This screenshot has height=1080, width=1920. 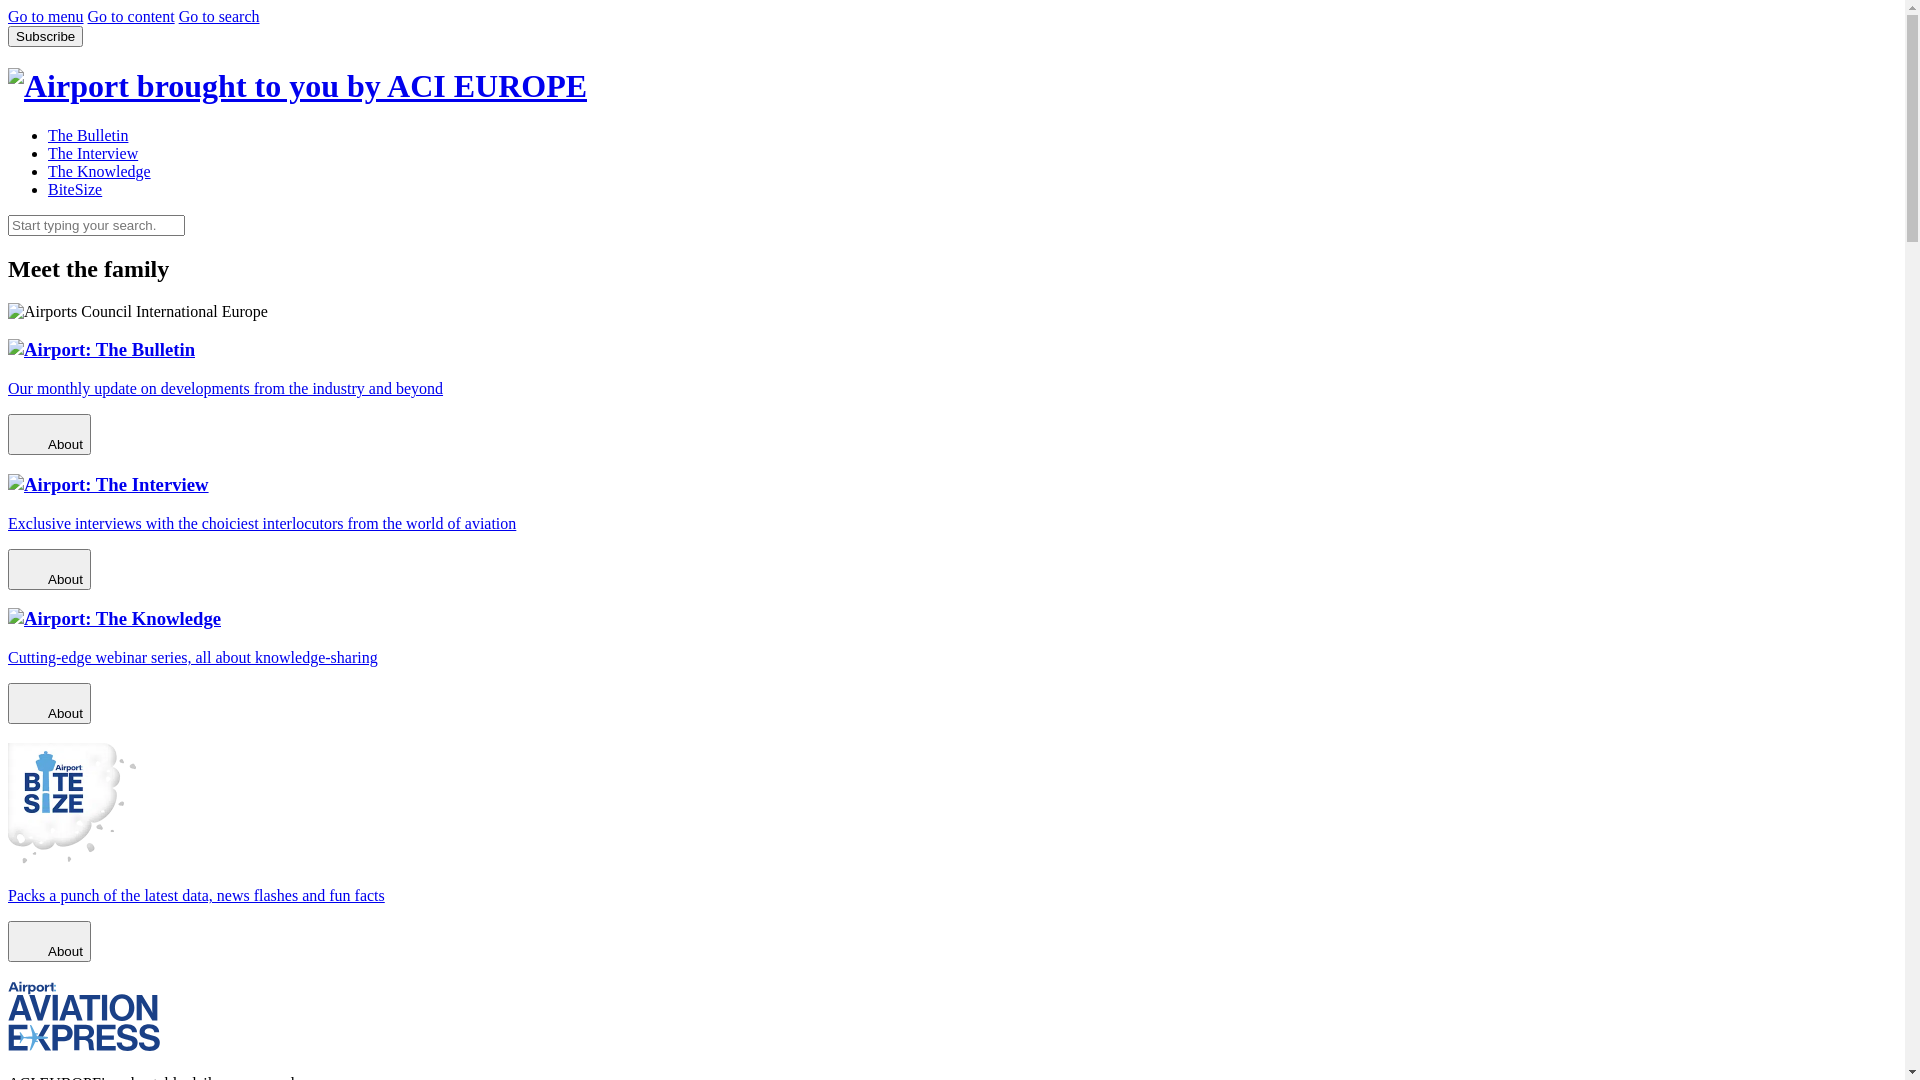 I want to click on About, so click(x=50, y=434).